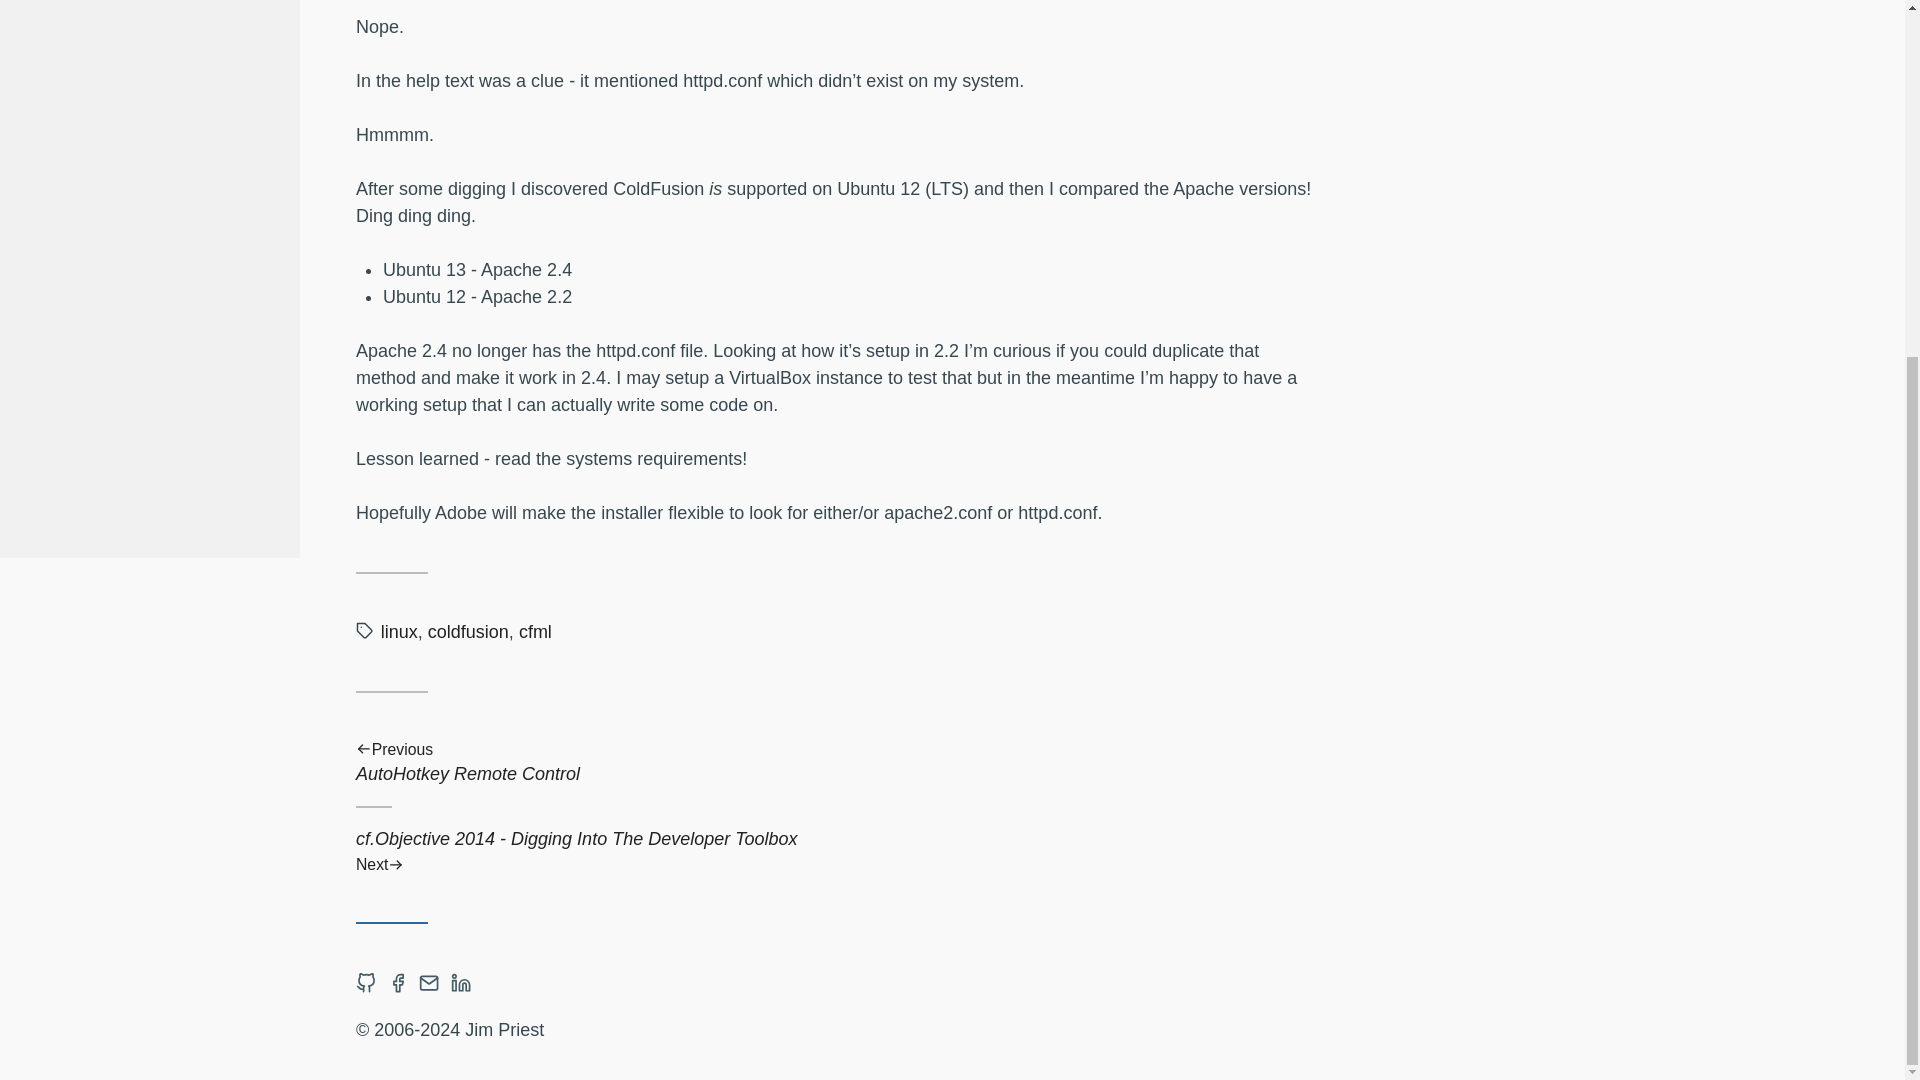 Image resolution: width=1920 pixels, height=1080 pixels. Describe the element at coordinates (460, 984) in the screenshot. I see `Open Linkedin account in new tab` at that location.